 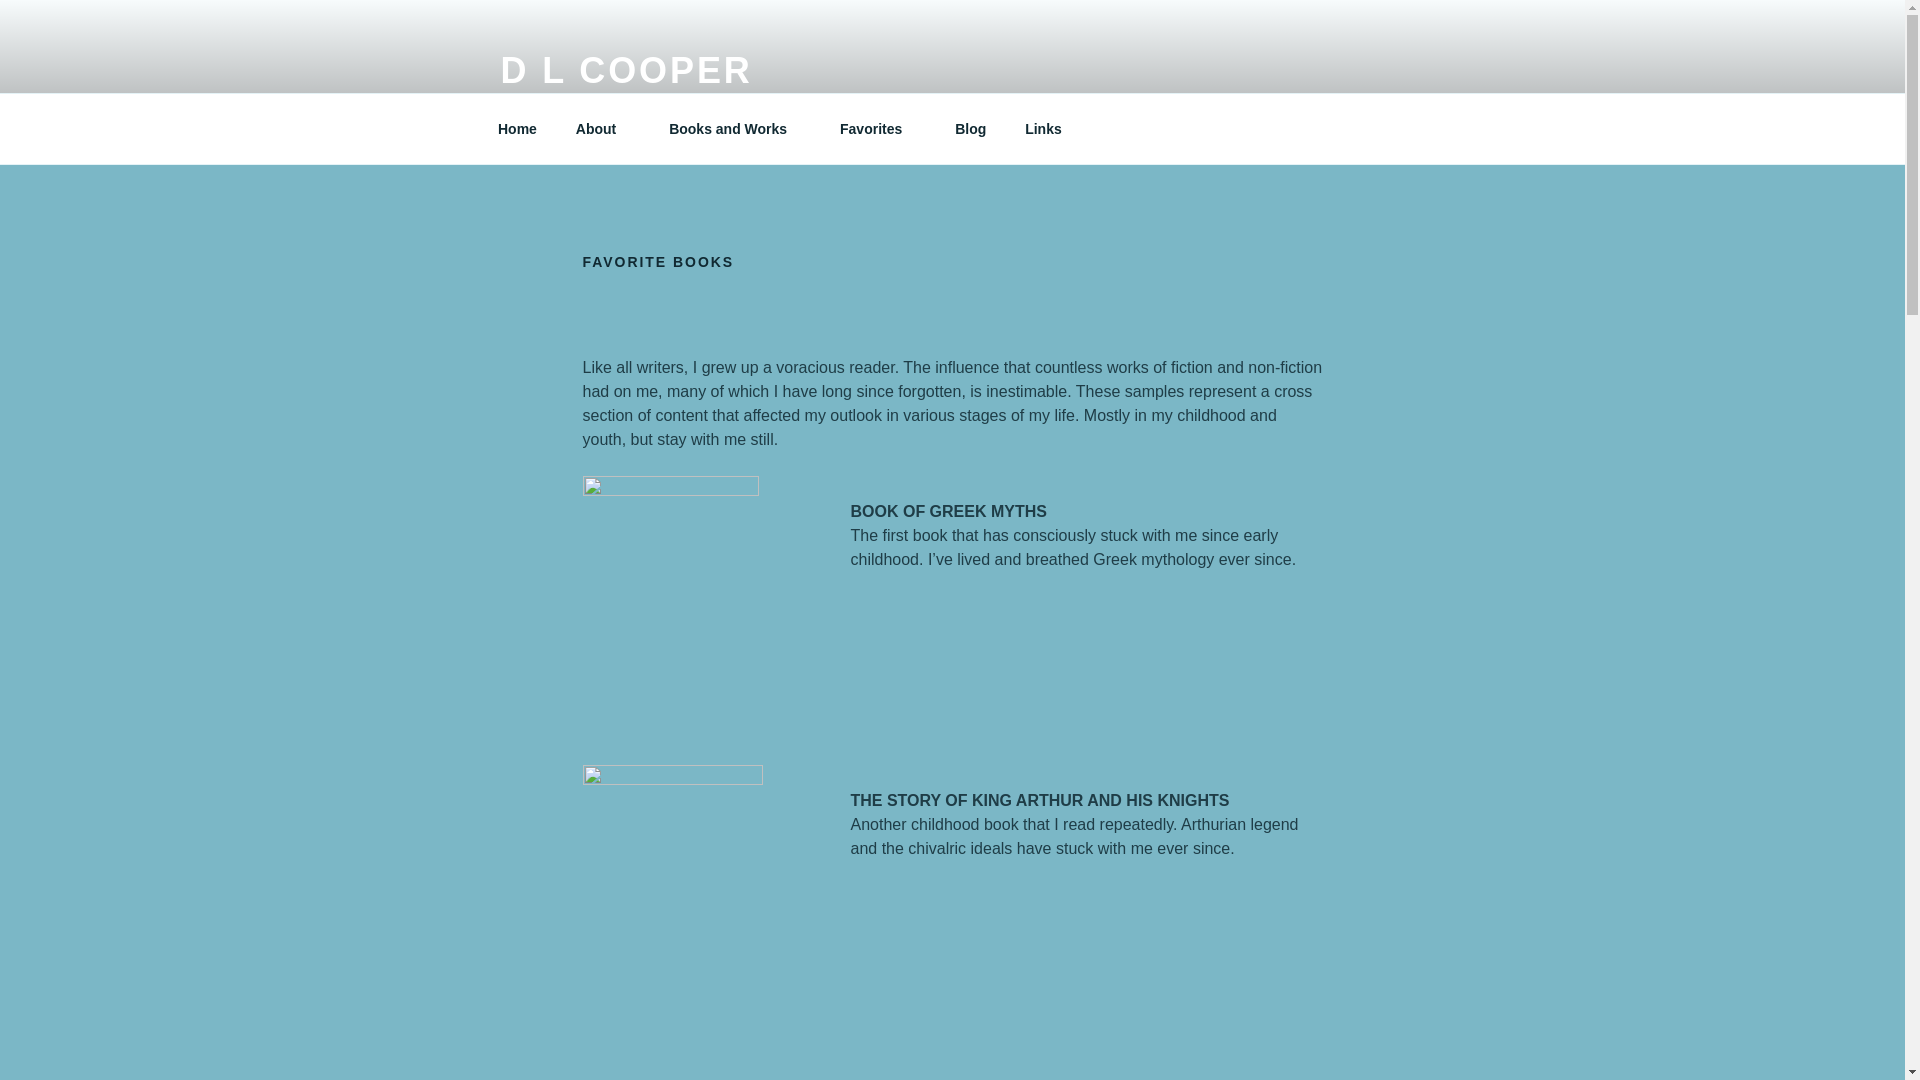 What do you see at coordinates (626, 70) in the screenshot?
I see `D L COOPER` at bounding box center [626, 70].